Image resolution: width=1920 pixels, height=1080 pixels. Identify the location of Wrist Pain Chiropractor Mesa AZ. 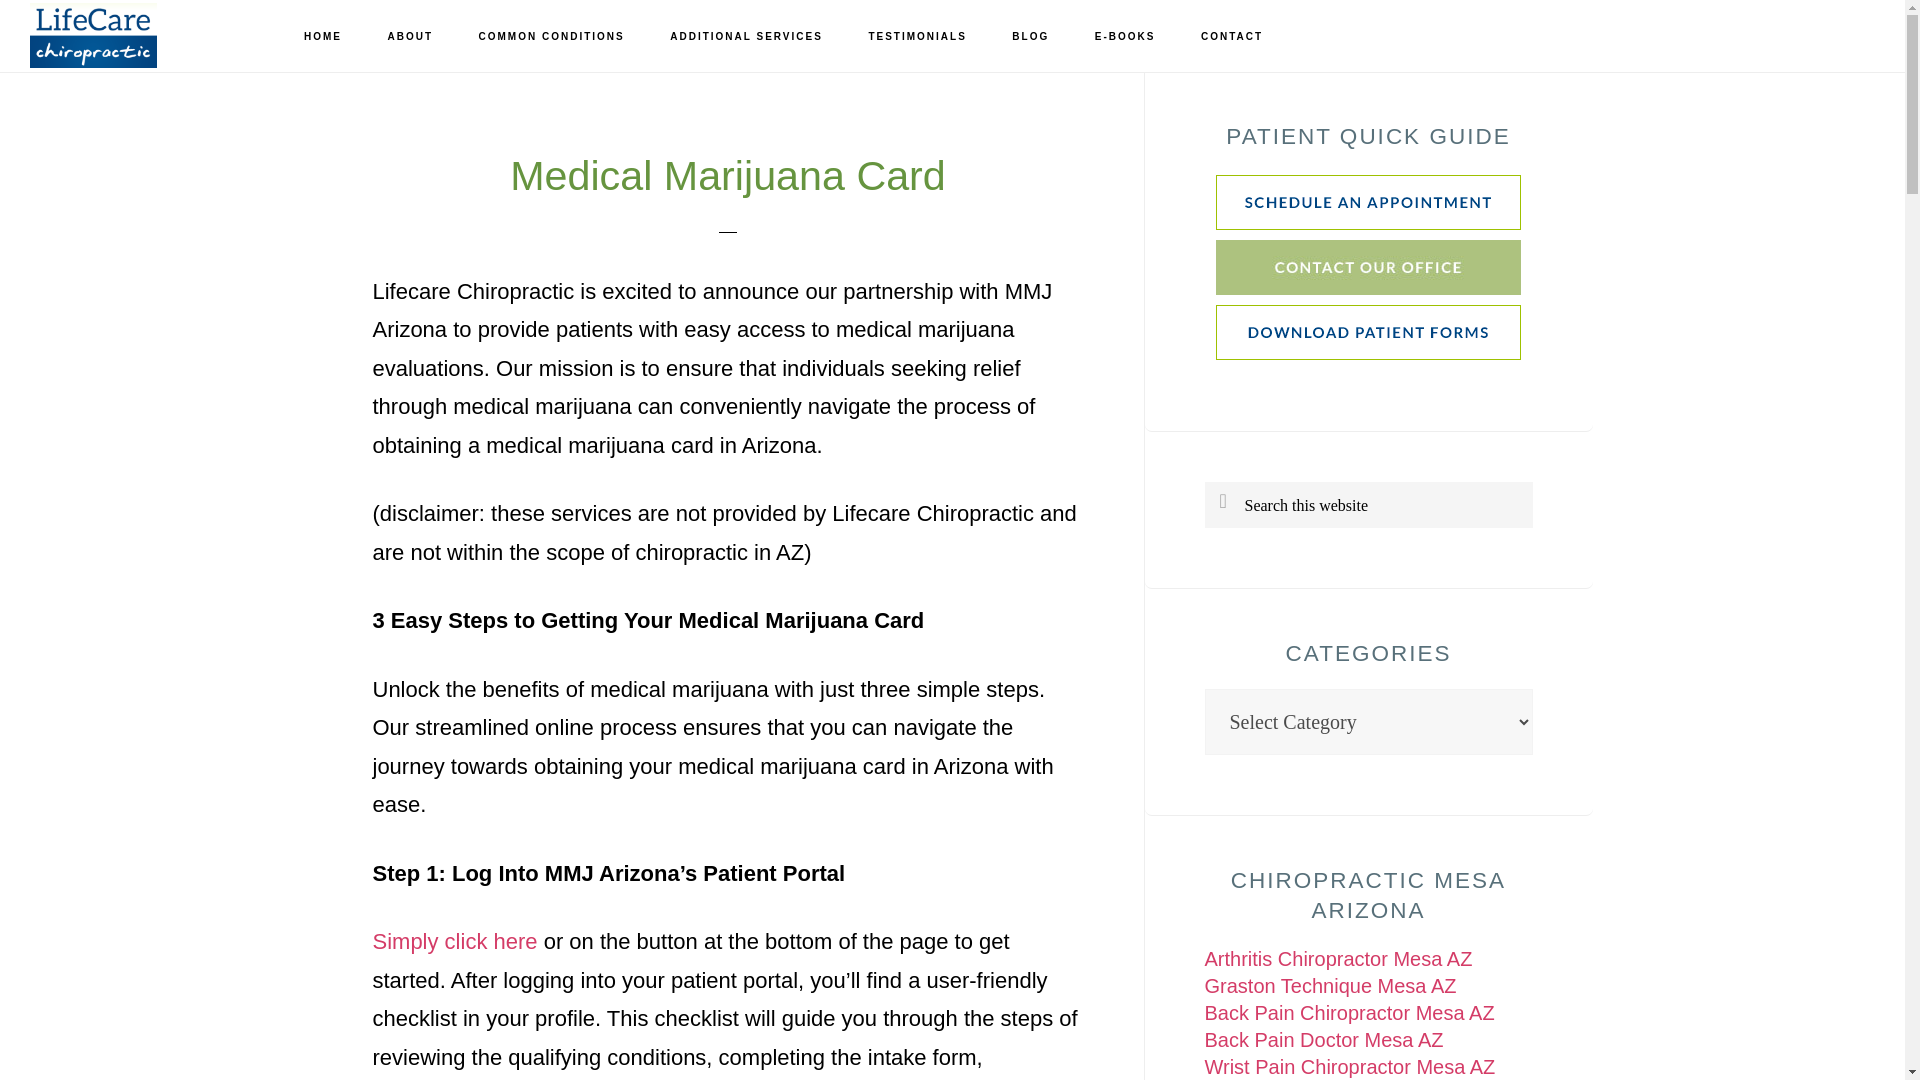
(1349, 1066).